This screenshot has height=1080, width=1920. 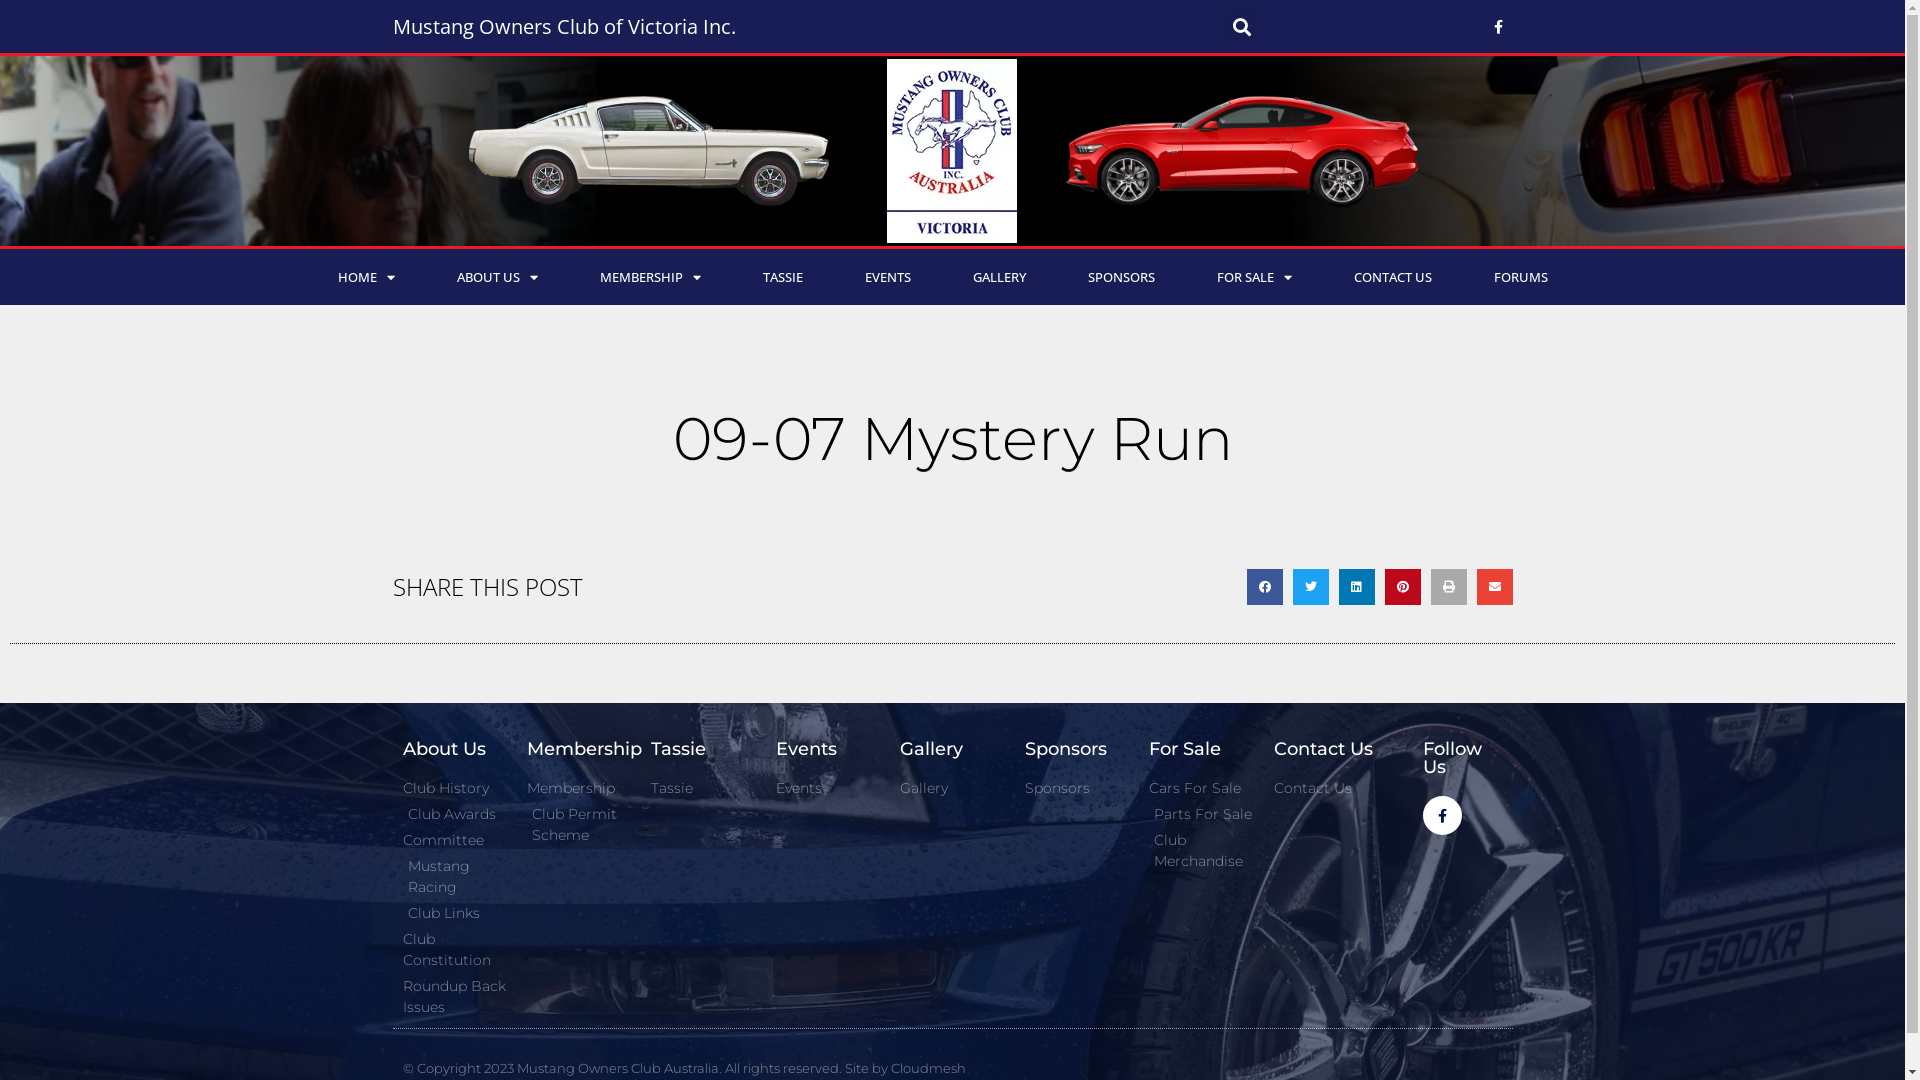 What do you see at coordinates (828, 788) in the screenshot?
I see `Events` at bounding box center [828, 788].